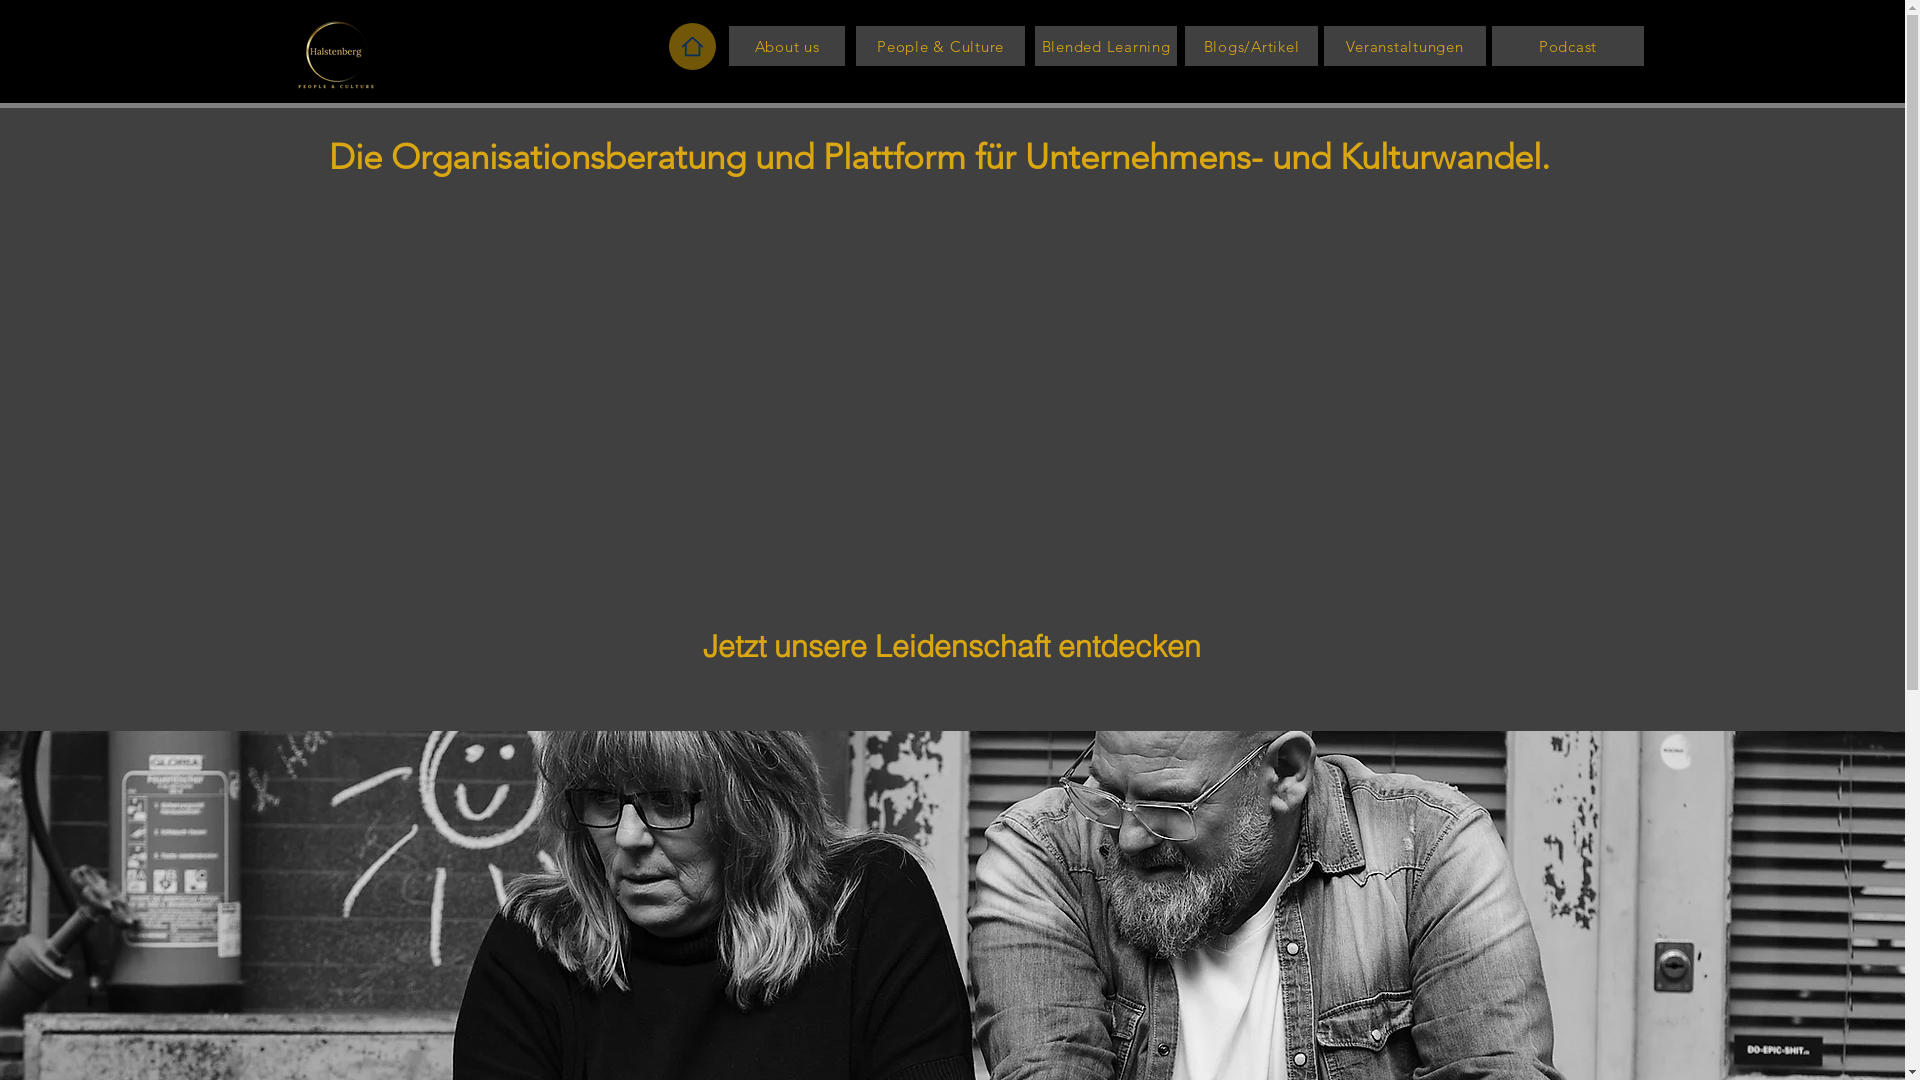 This screenshot has width=1920, height=1080. What do you see at coordinates (1252, 46) in the screenshot?
I see `Blogs/Artikel` at bounding box center [1252, 46].